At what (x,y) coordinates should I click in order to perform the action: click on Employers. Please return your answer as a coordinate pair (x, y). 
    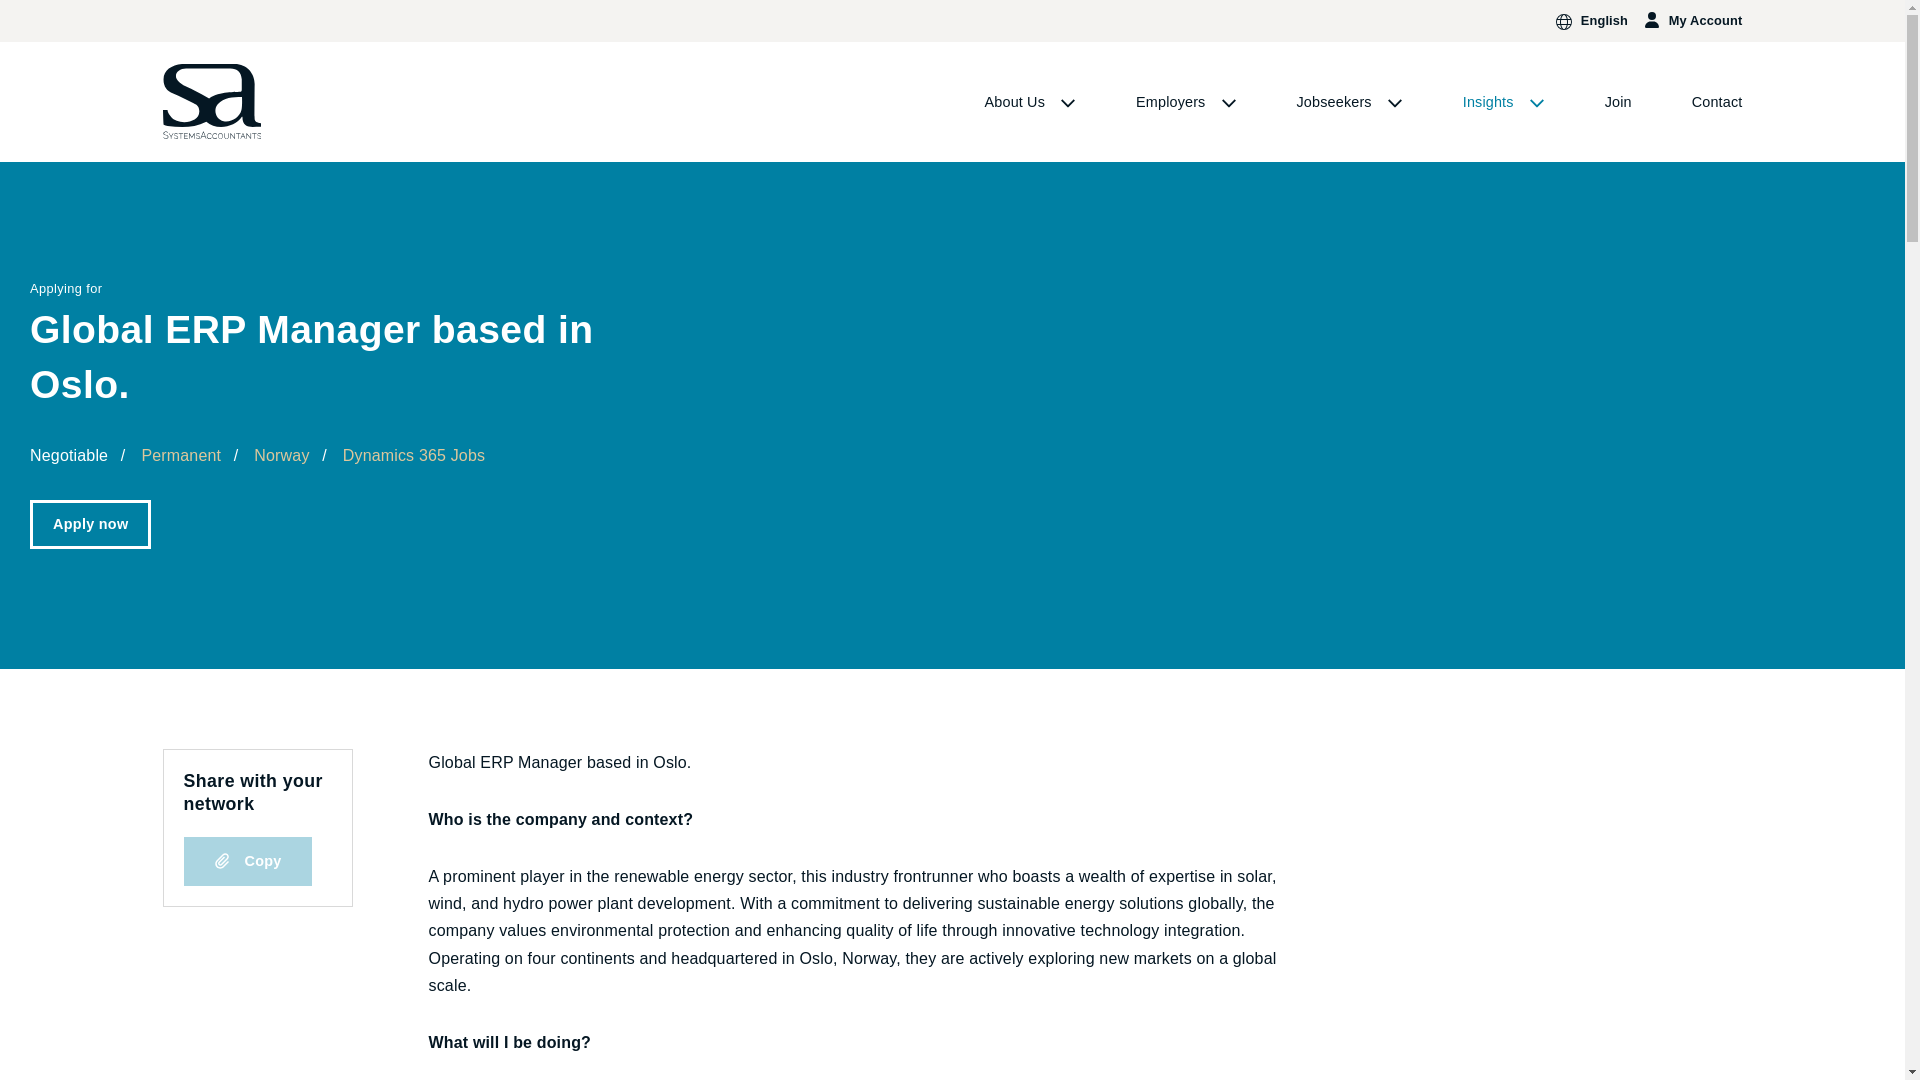
    Looking at the image, I should click on (1186, 102).